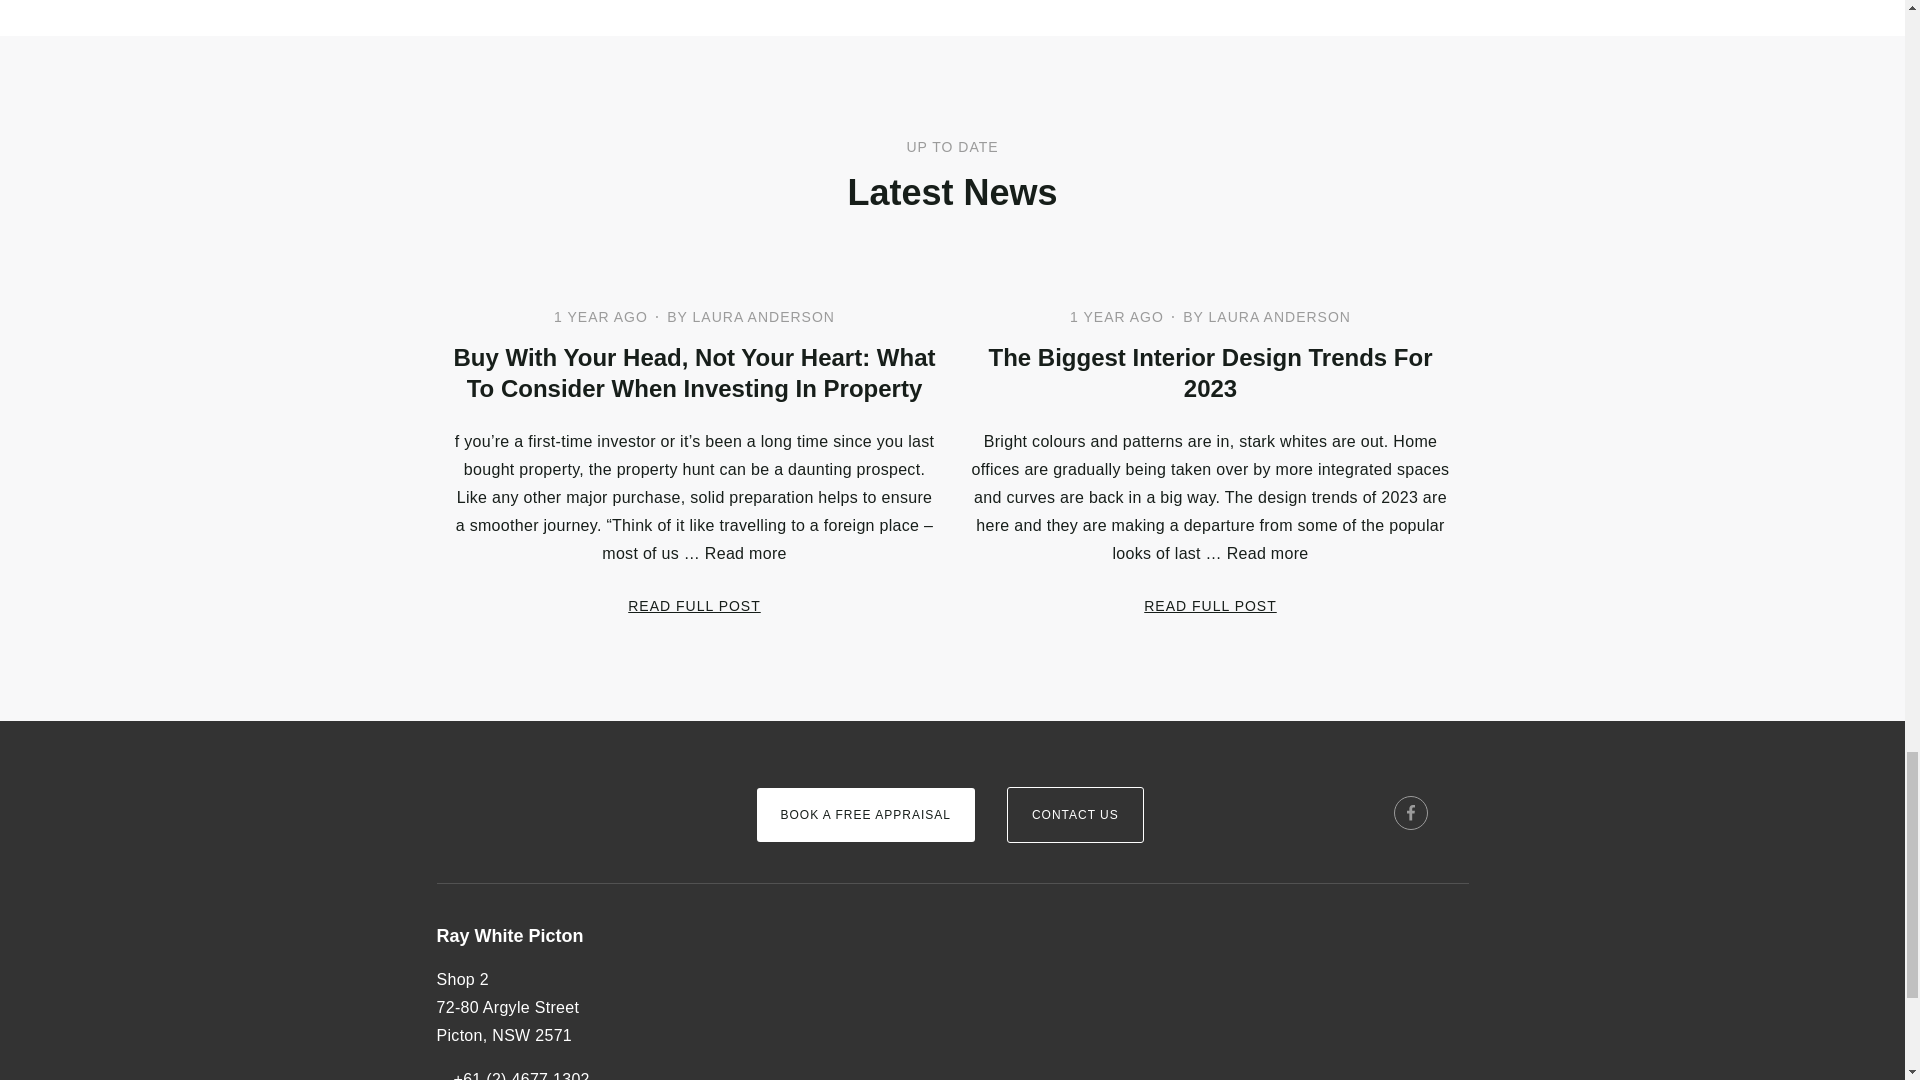 Image resolution: width=1920 pixels, height=1080 pixels. What do you see at coordinates (579, 937) in the screenshot?
I see `Ray White Picton` at bounding box center [579, 937].